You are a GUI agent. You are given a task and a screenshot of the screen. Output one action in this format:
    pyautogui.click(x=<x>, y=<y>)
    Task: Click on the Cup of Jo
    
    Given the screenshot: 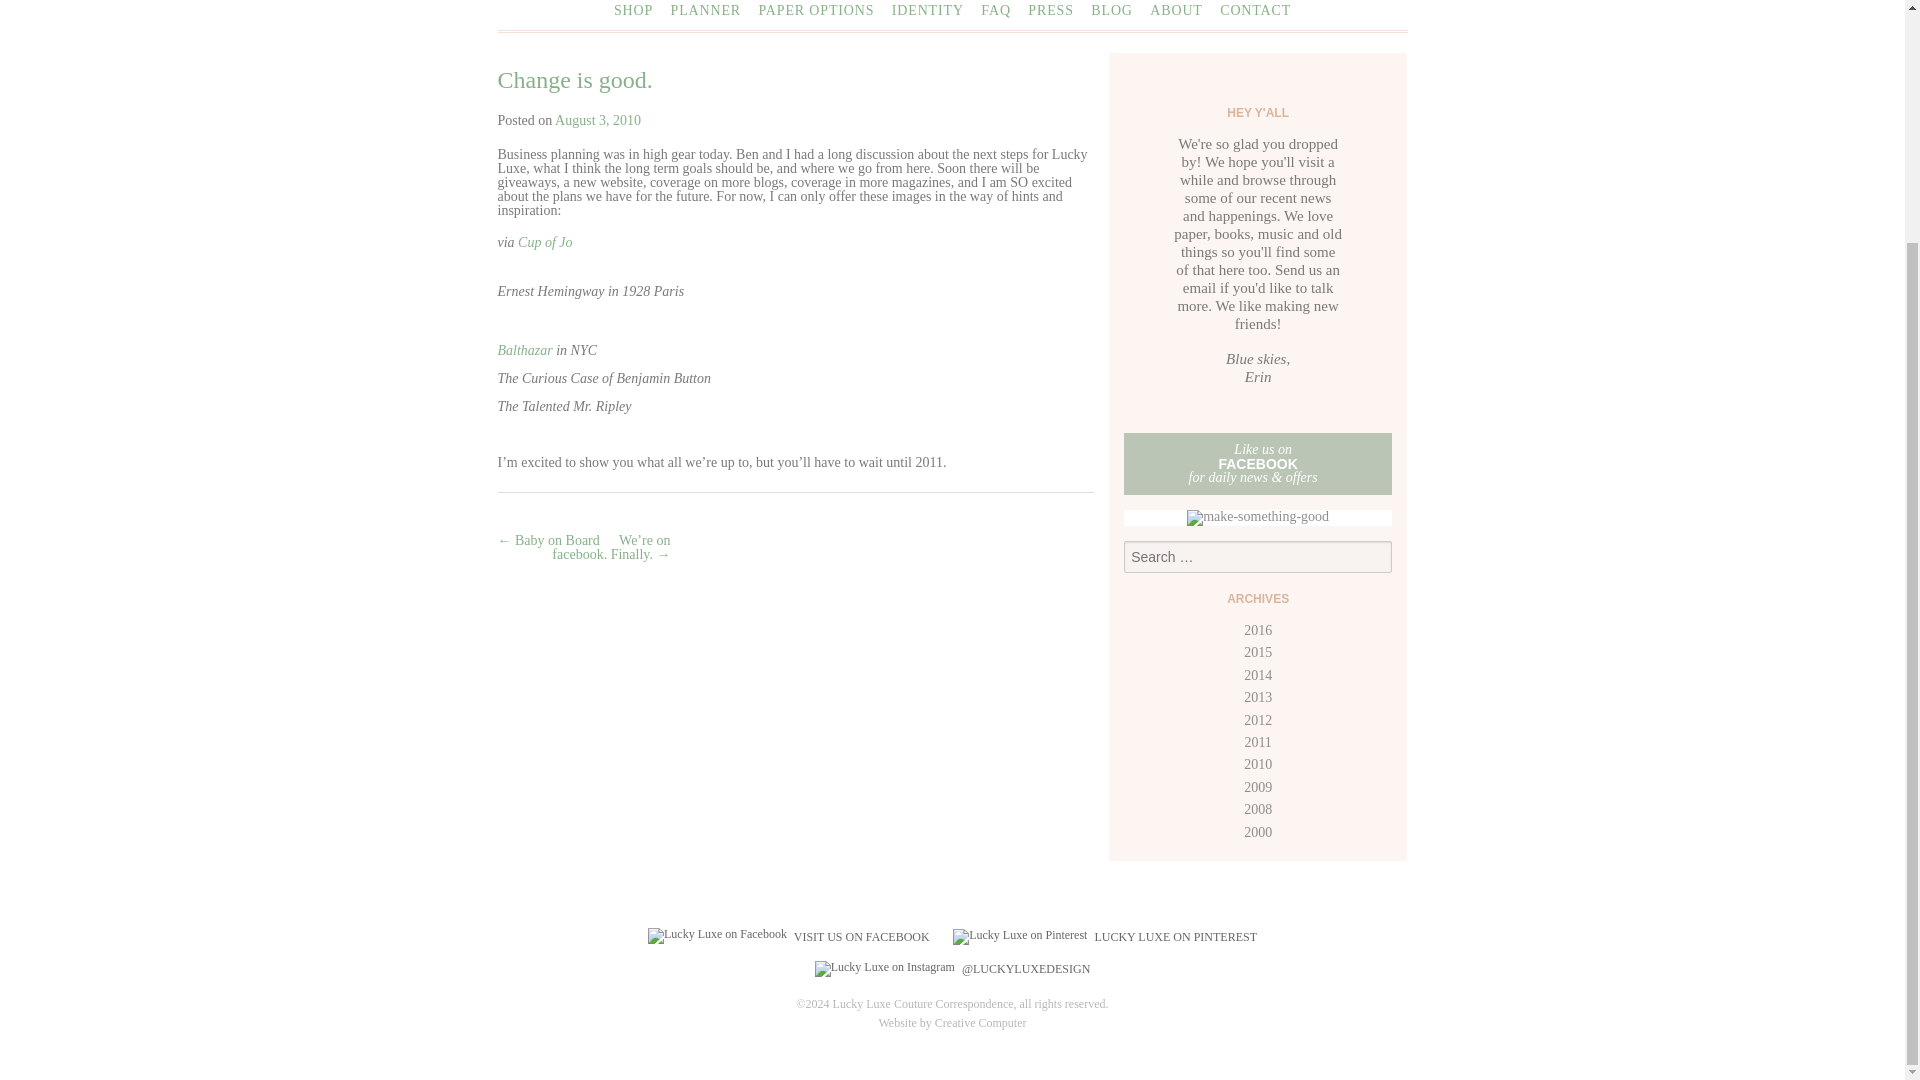 What is the action you would take?
    pyautogui.click(x=545, y=242)
    